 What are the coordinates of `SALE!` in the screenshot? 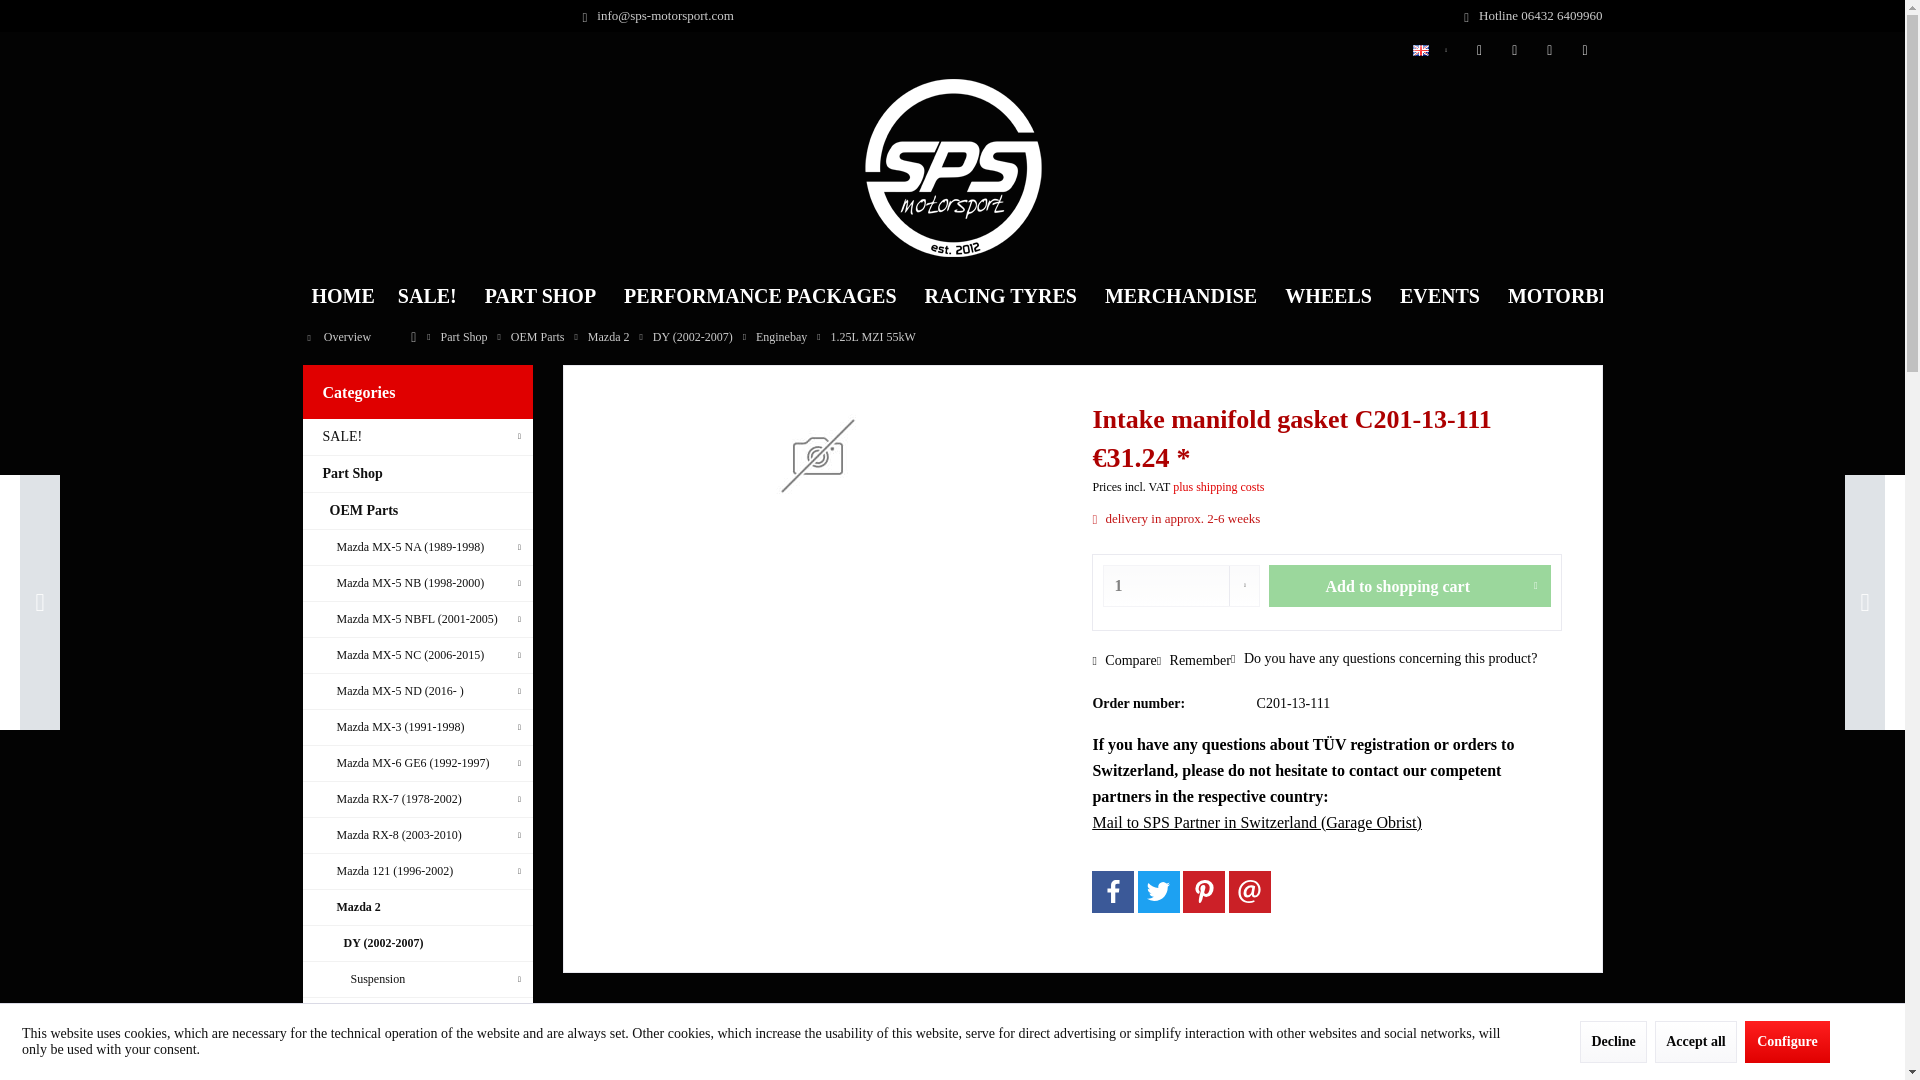 It's located at (427, 296).